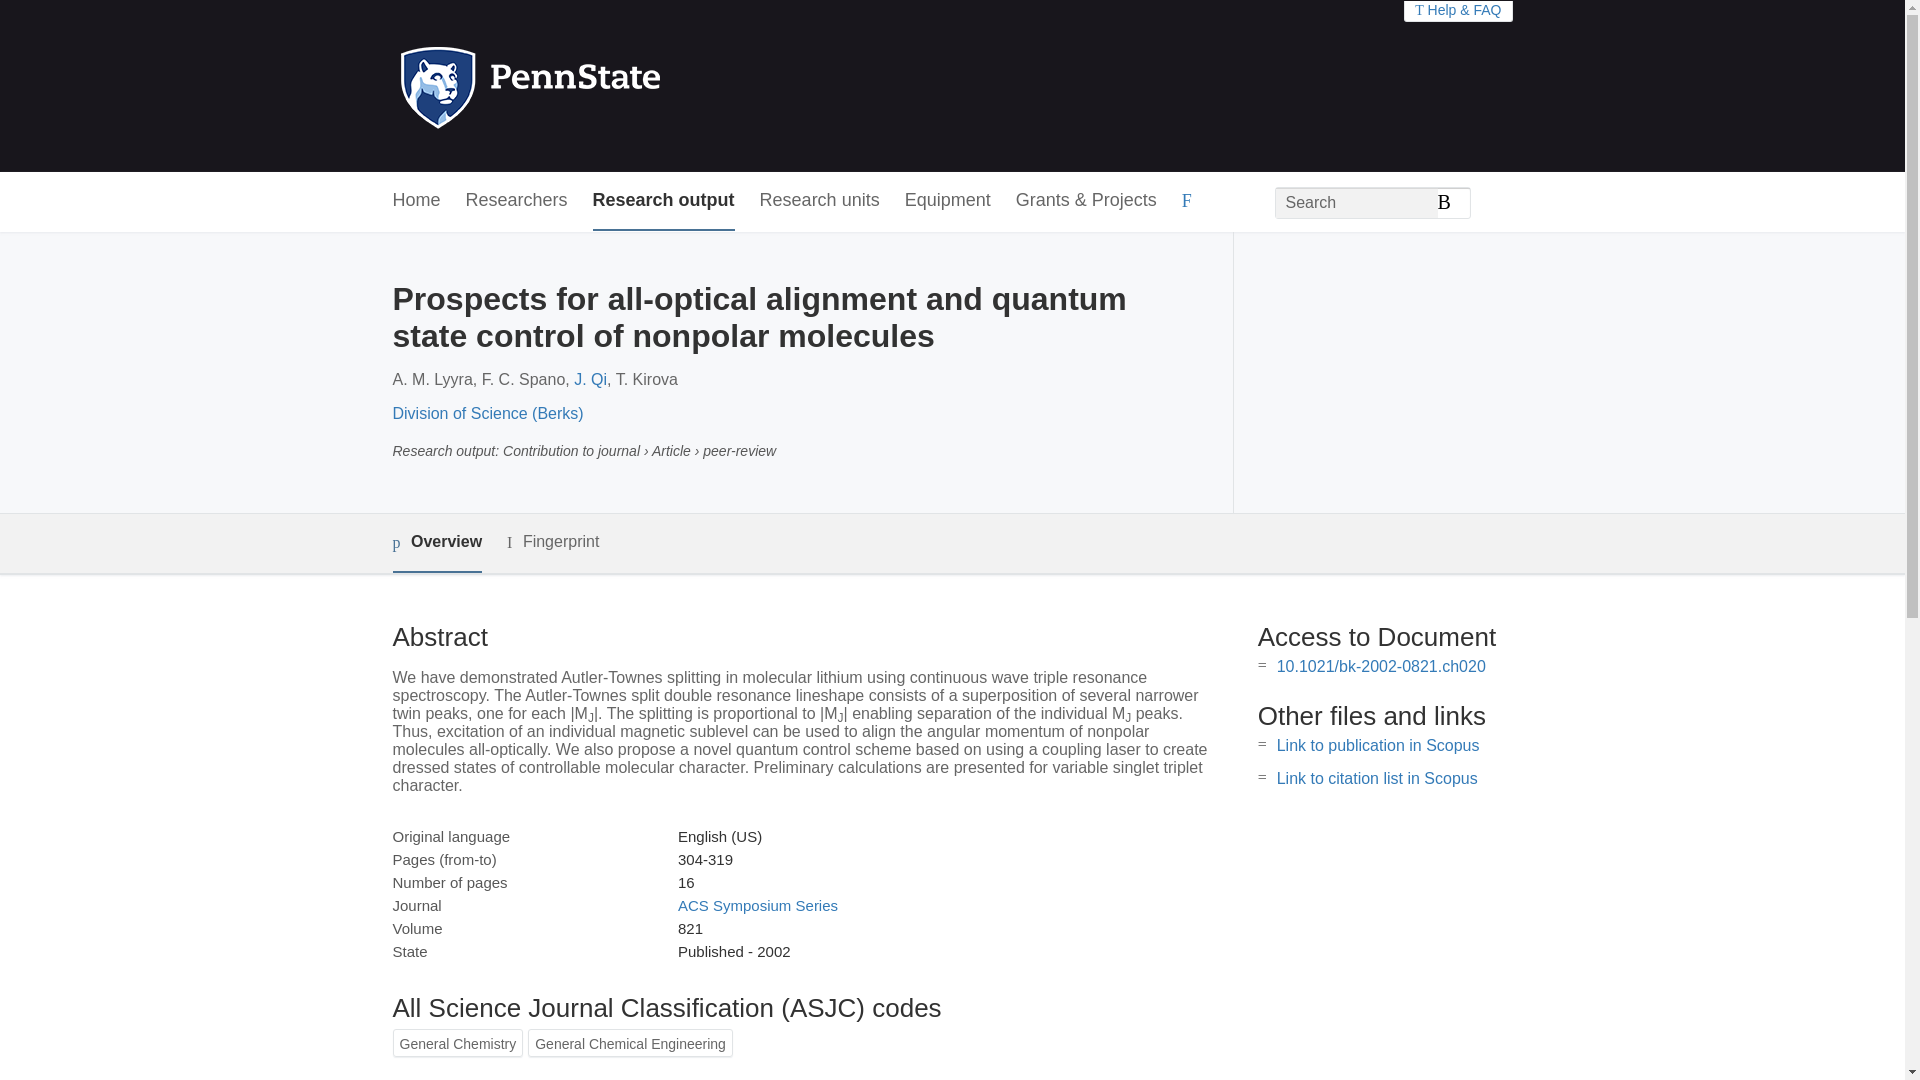 The width and height of the screenshot is (1920, 1080). Describe the element at coordinates (757, 905) in the screenshot. I see `ACS Symposium Series` at that location.